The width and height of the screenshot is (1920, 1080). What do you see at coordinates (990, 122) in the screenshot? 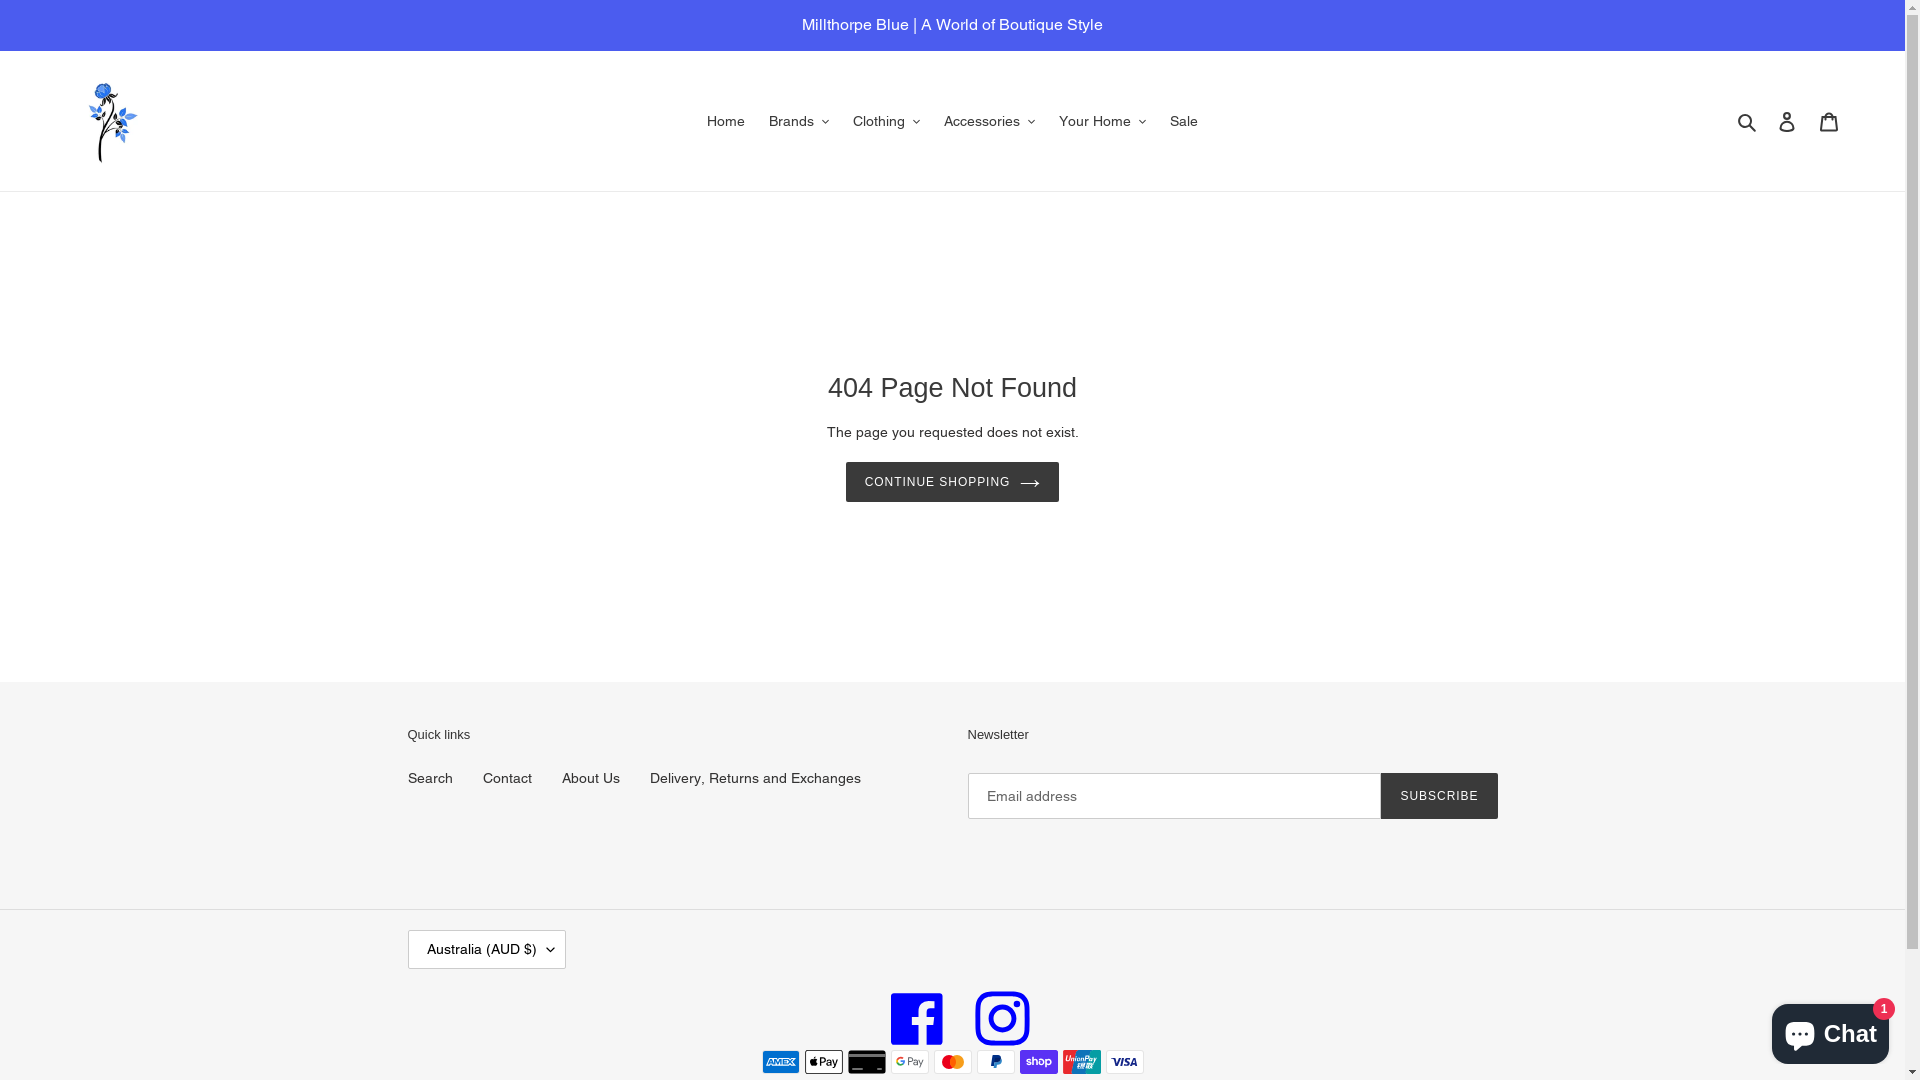
I see `Accessories` at bounding box center [990, 122].